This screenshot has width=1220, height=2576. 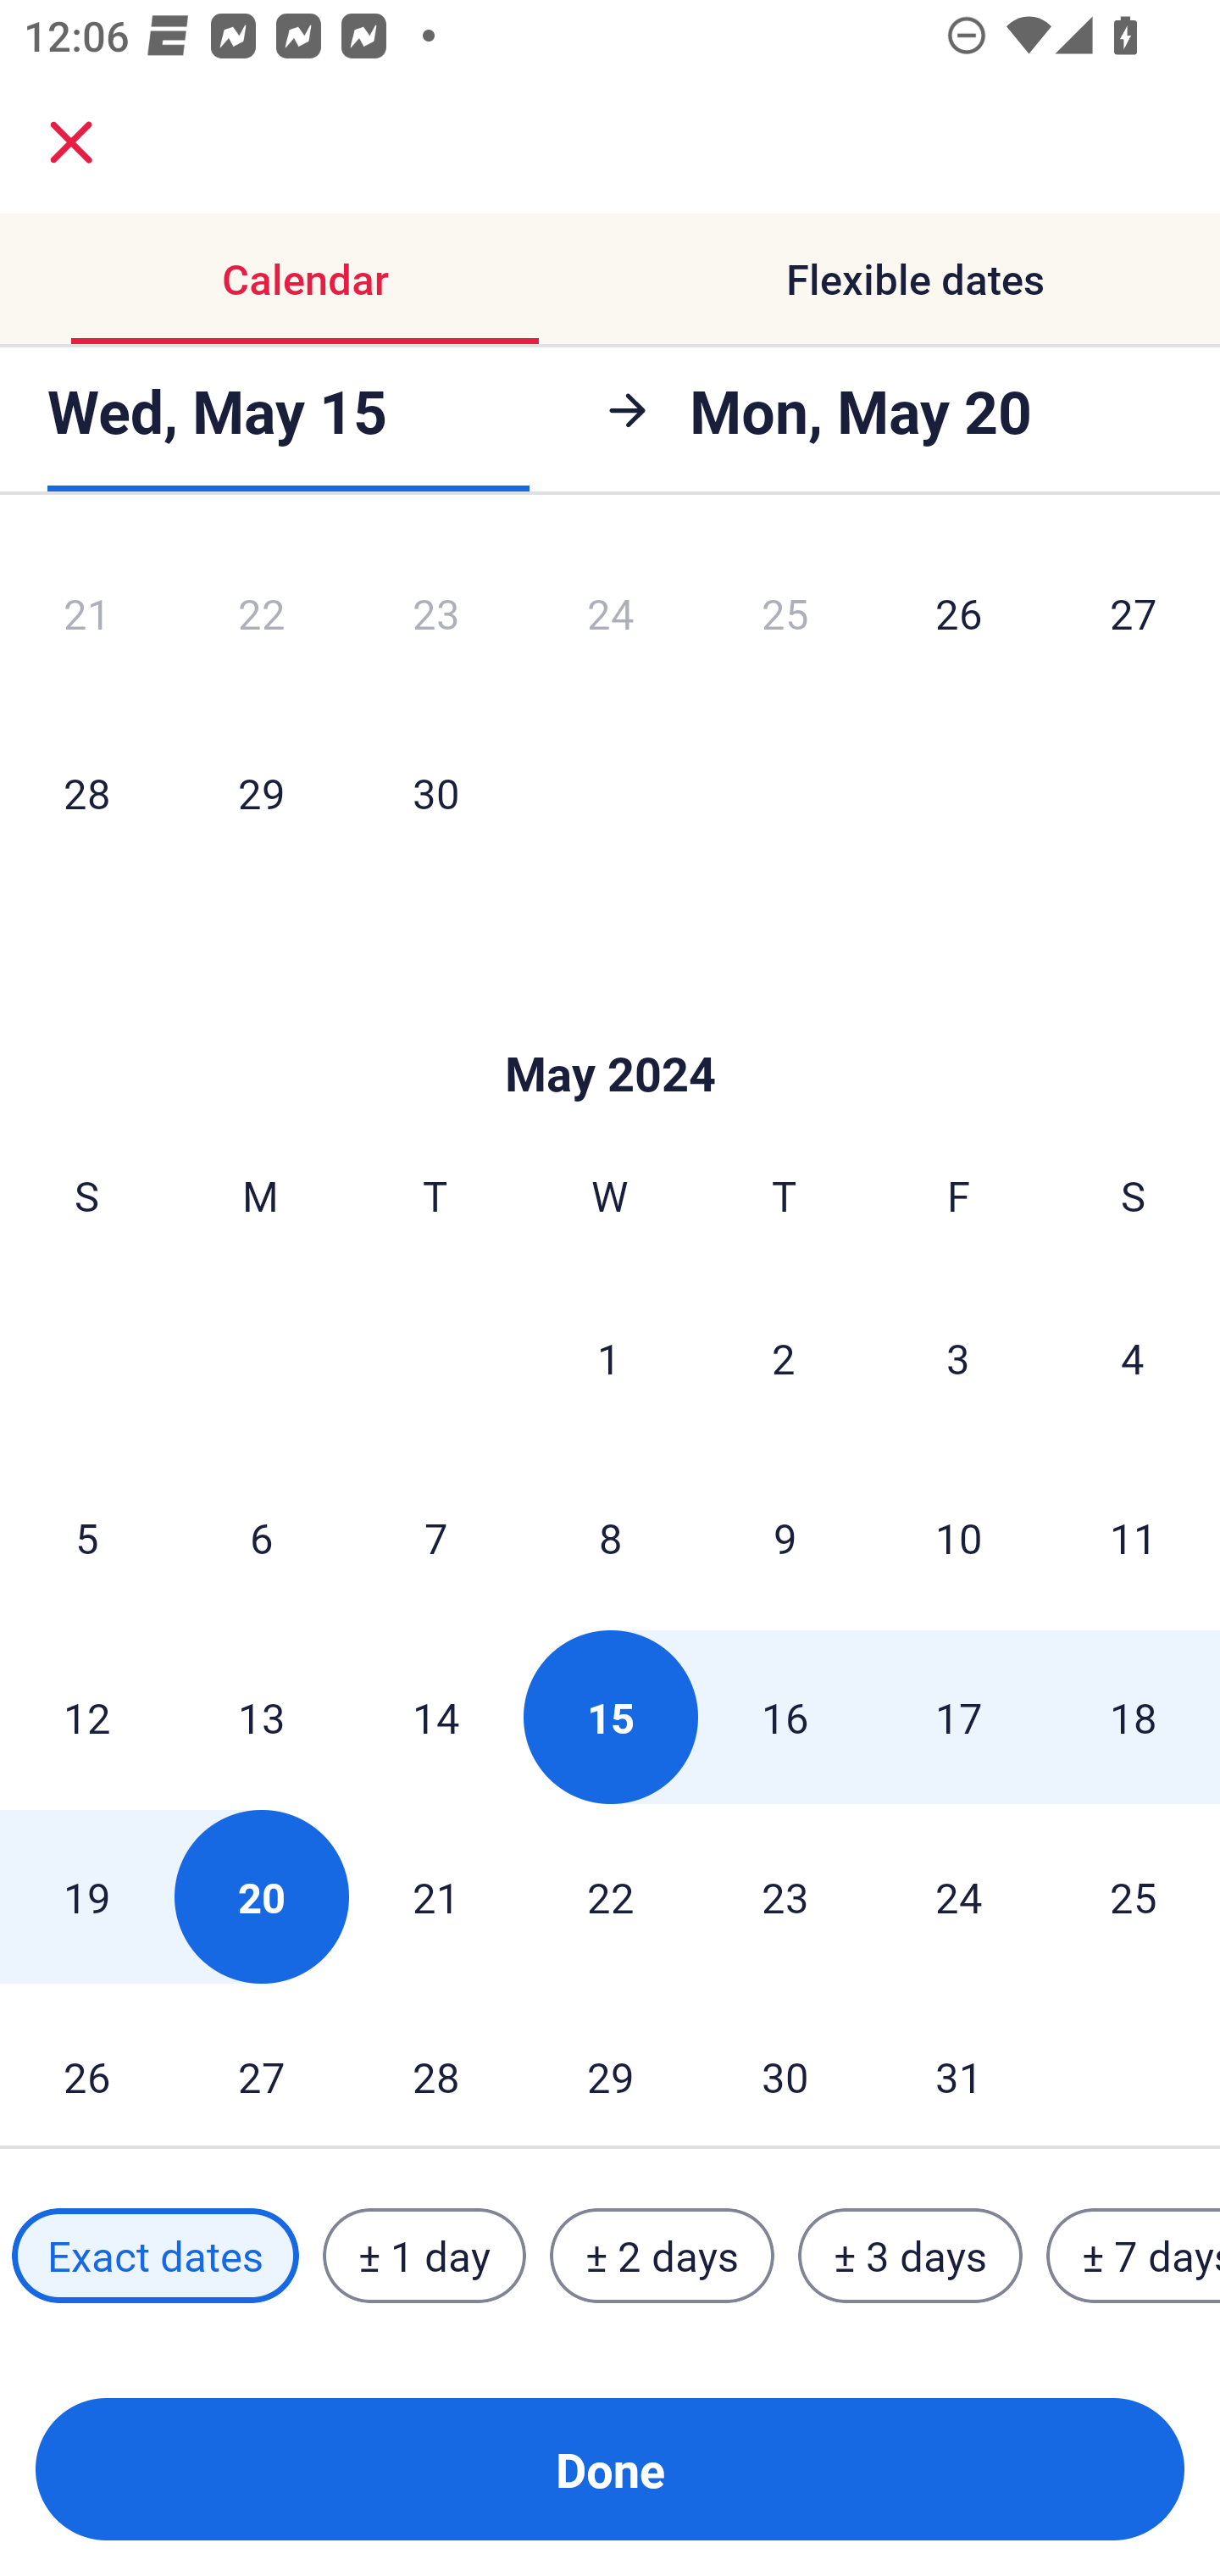 What do you see at coordinates (71, 142) in the screenshot?
I see `close.` at bounding box center [71, 142].